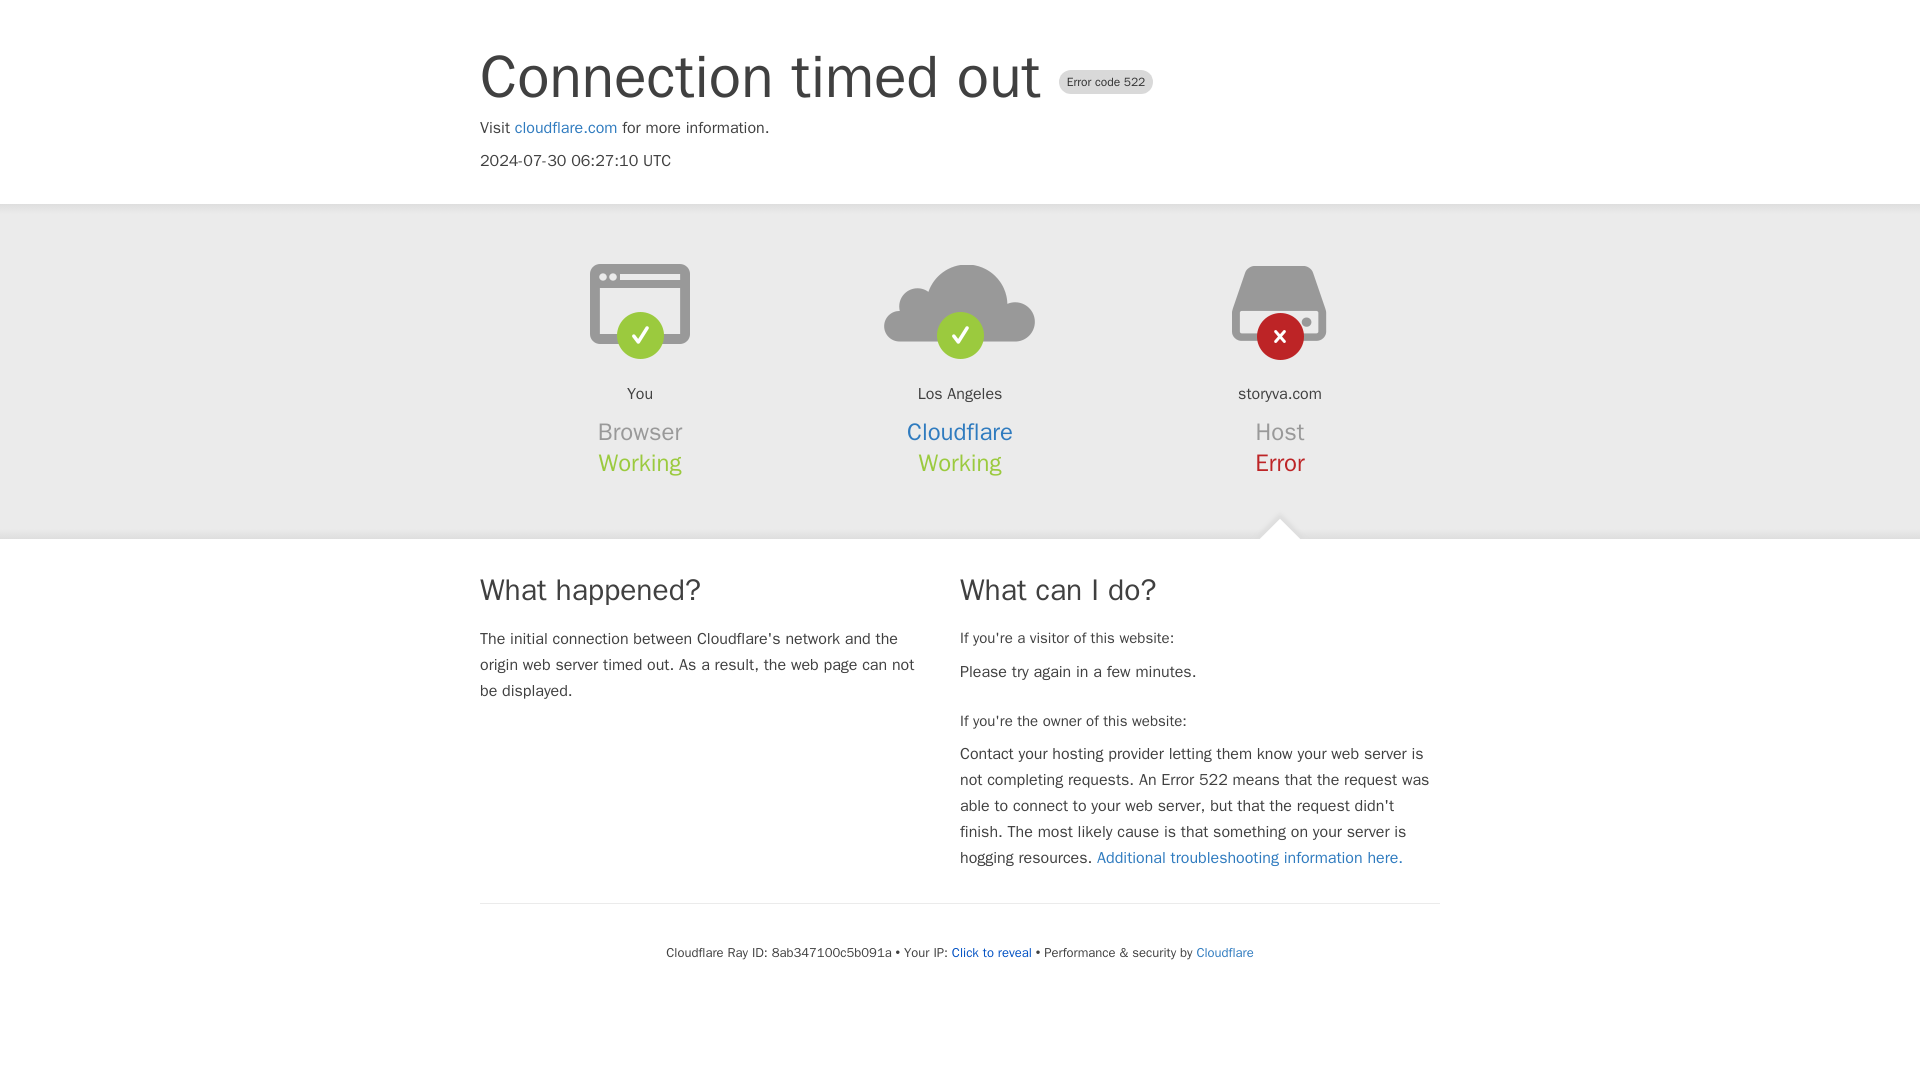 The image size is (1920, 1080). I want to click on Click to reveal, so click(992, 952).